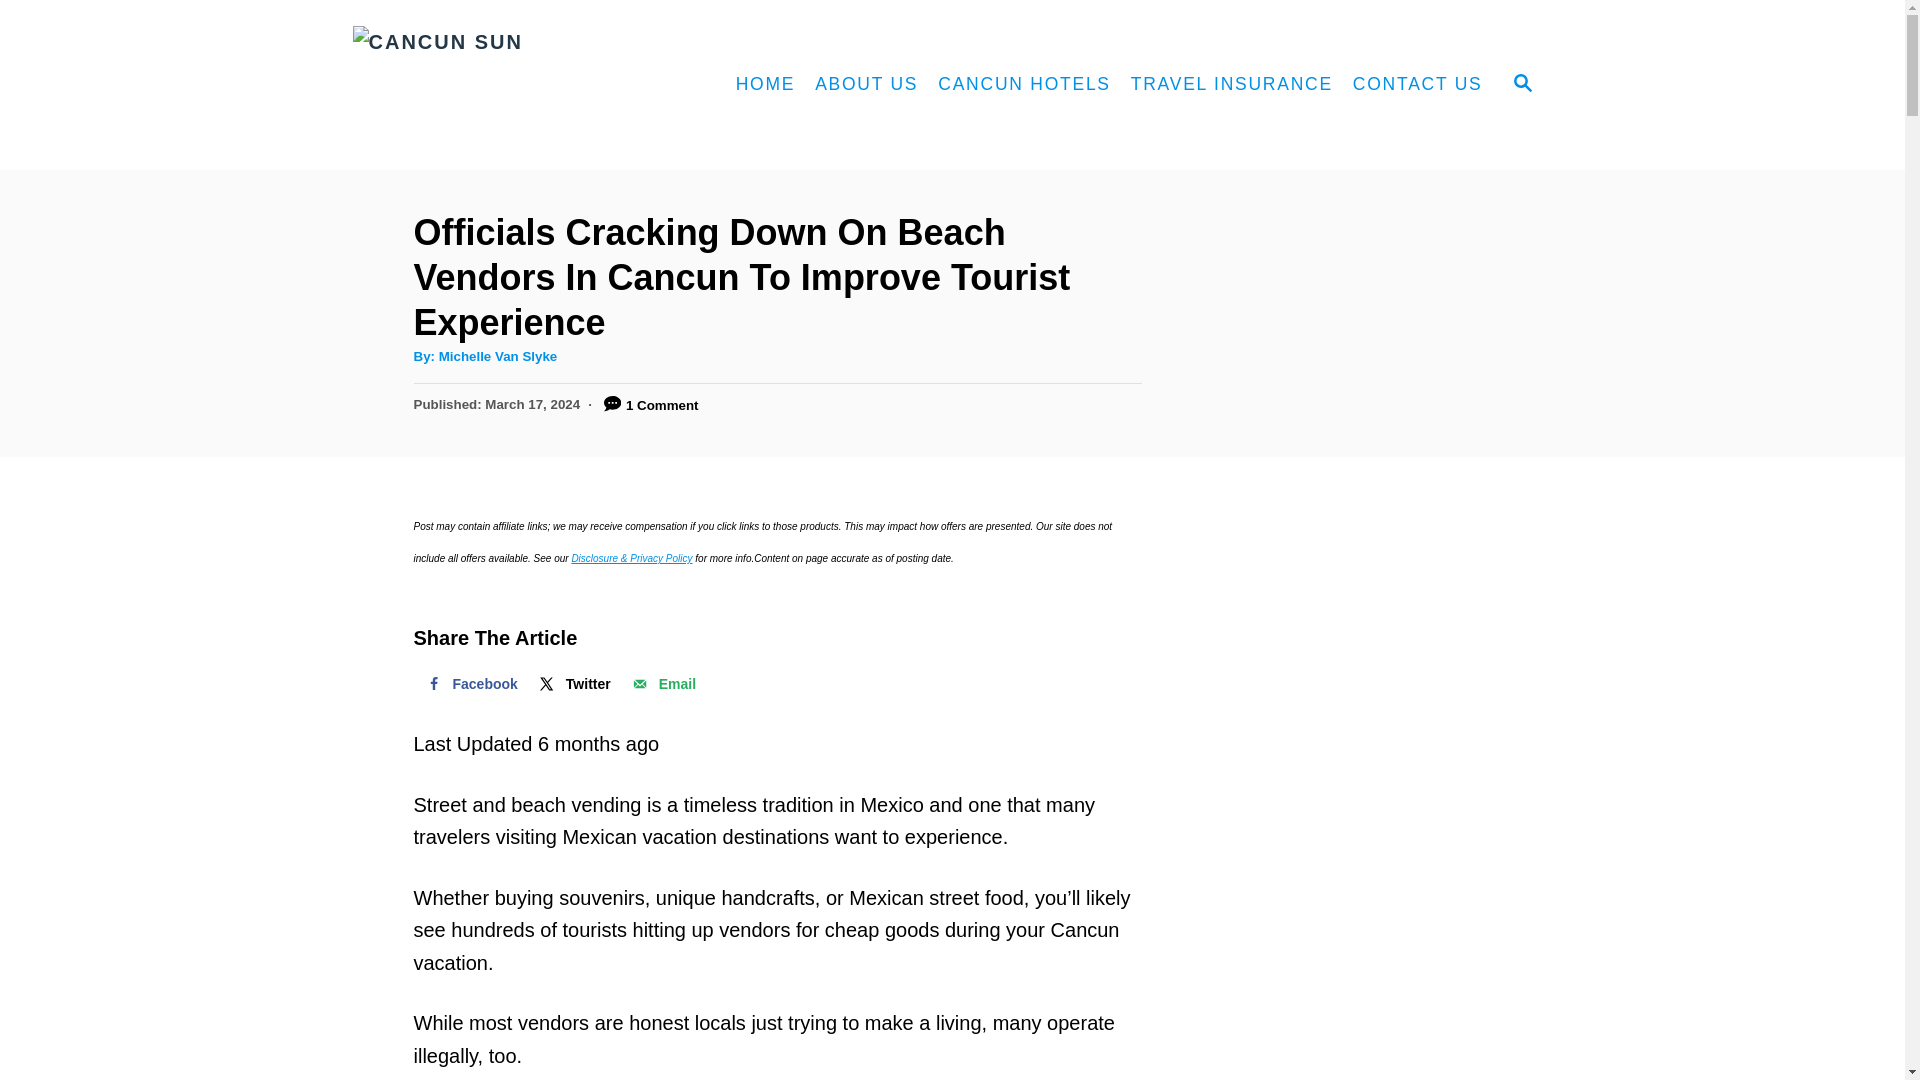 The image size is (1920, 1080). What do you see at coordinates (1521, 84) in the screenshot?
I see `SEARCH` at bounding box center [1521, 84].